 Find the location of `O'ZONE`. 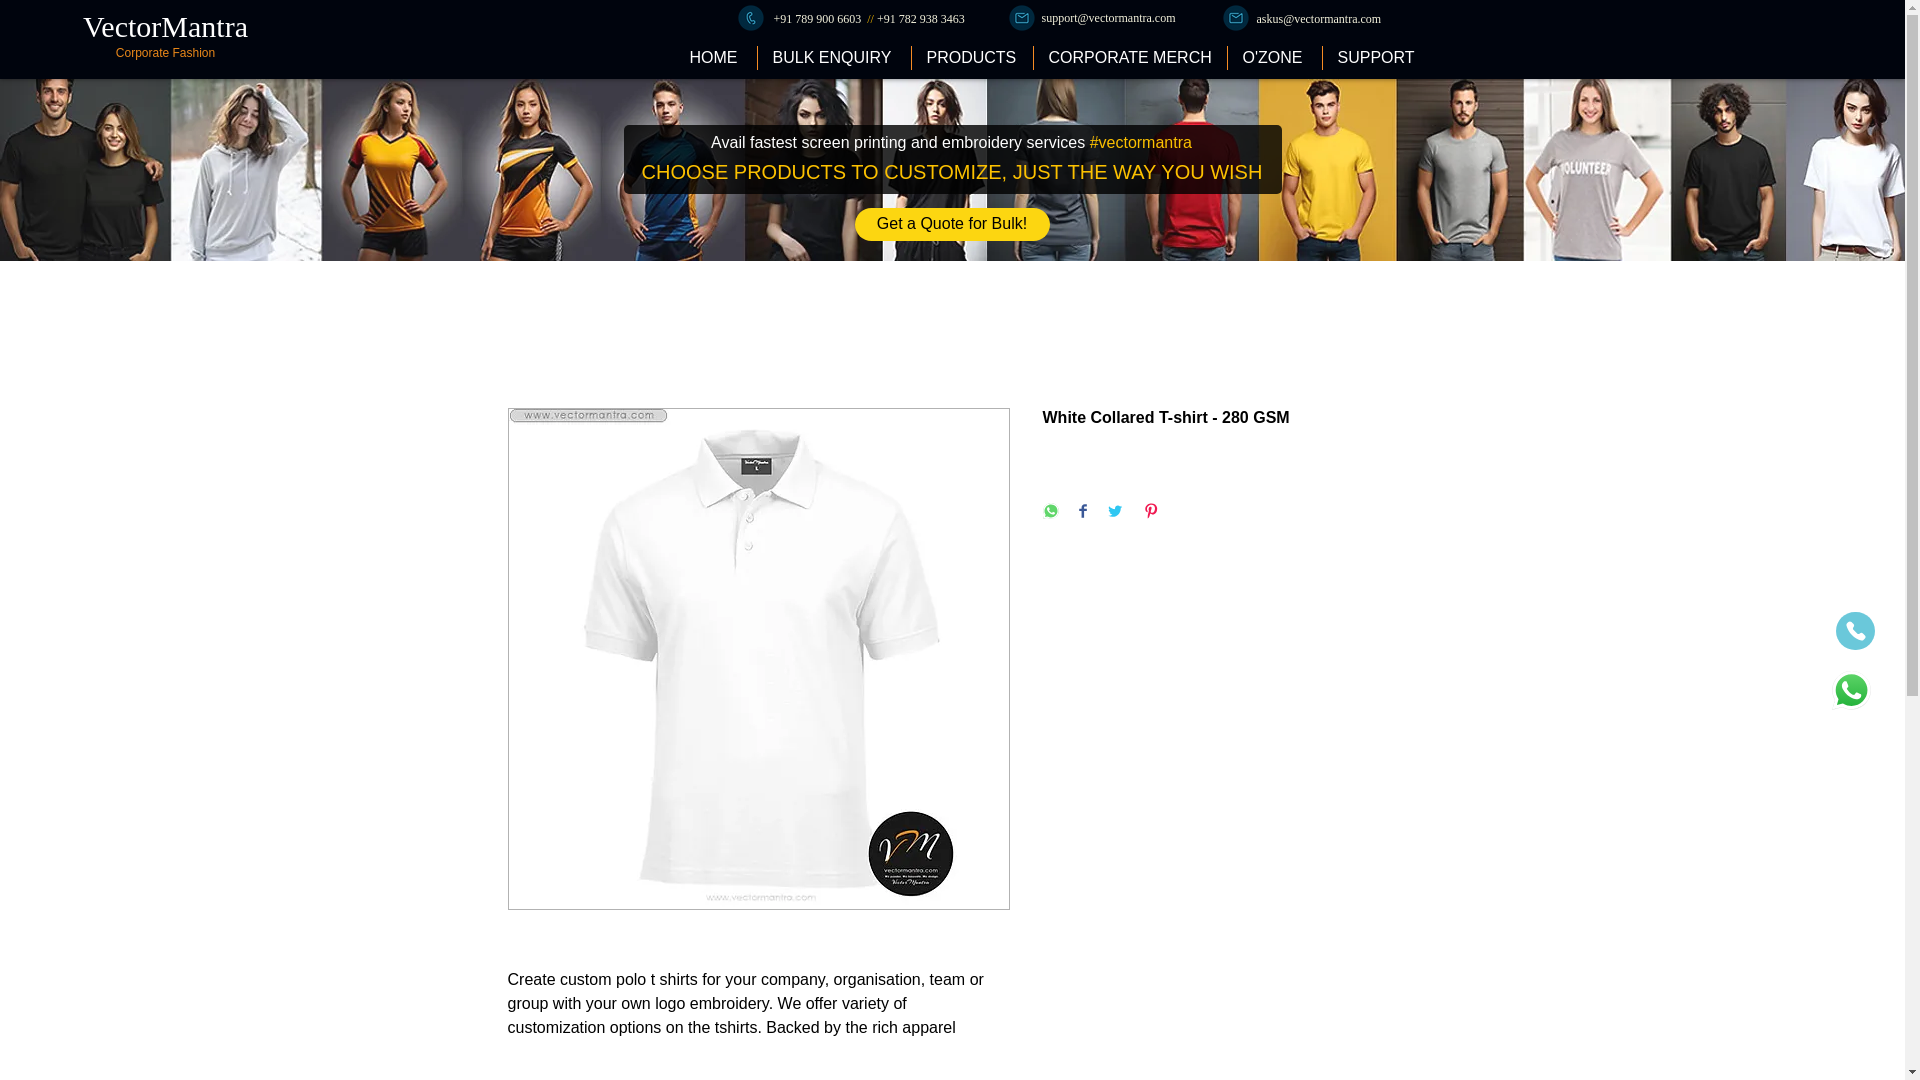

O'ZONE is located at coordinates (1273, 58).